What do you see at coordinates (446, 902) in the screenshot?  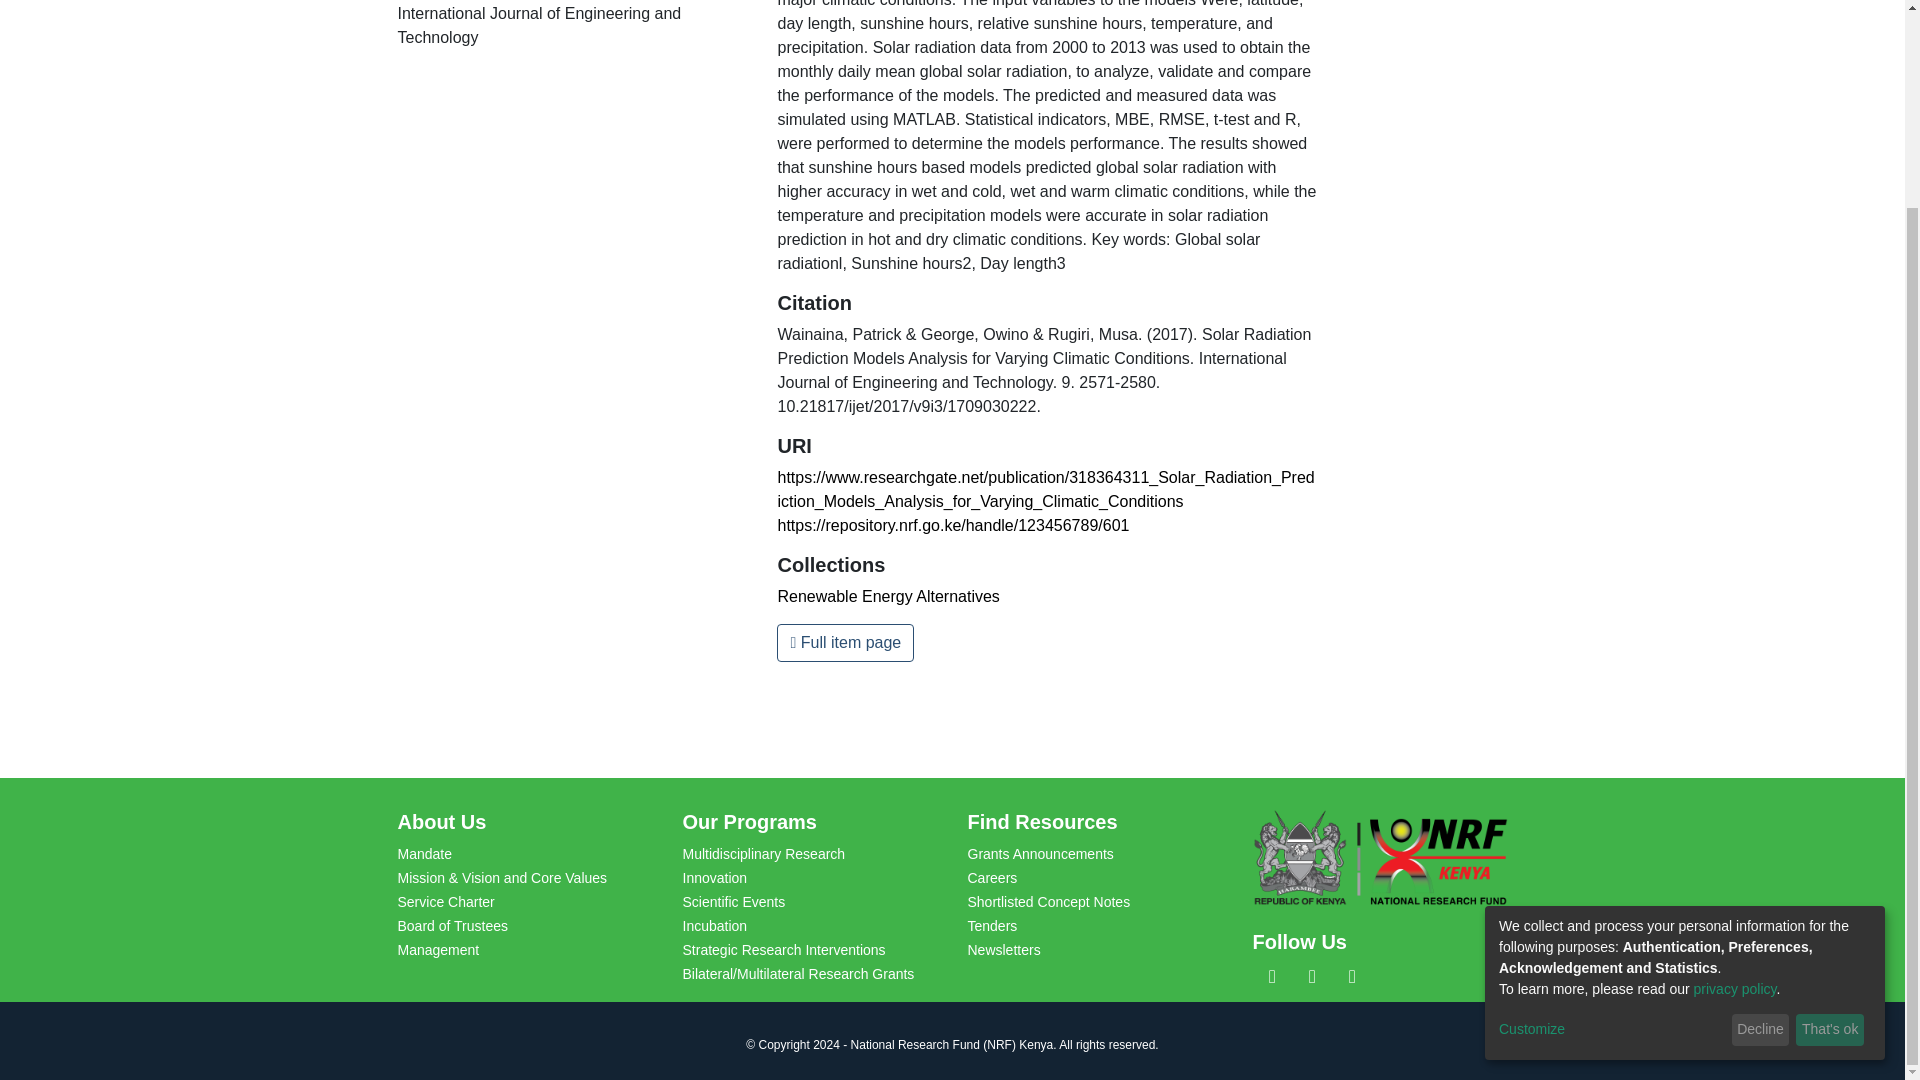 I see `Service Charter` at bounding box center [446, 902].